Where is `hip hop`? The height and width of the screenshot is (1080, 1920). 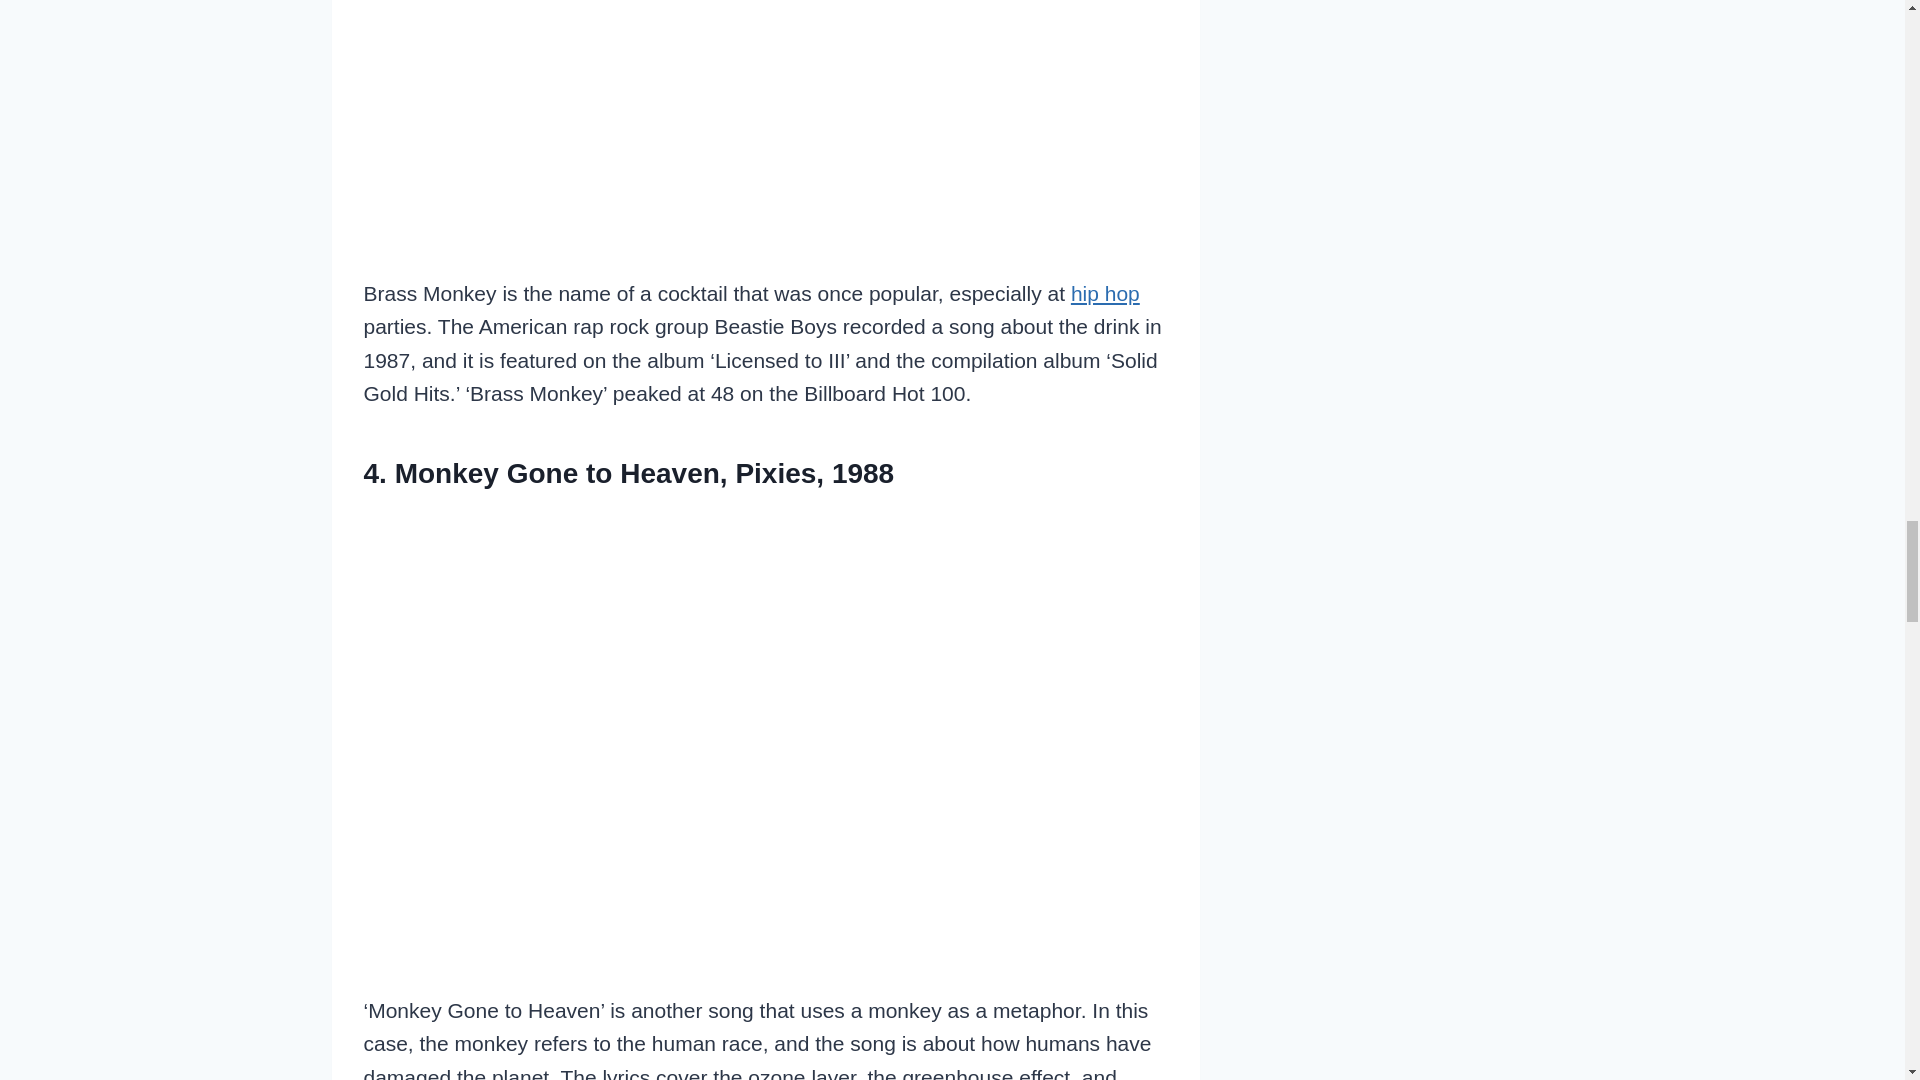 hip hop is located at coordinates (1106, 292).